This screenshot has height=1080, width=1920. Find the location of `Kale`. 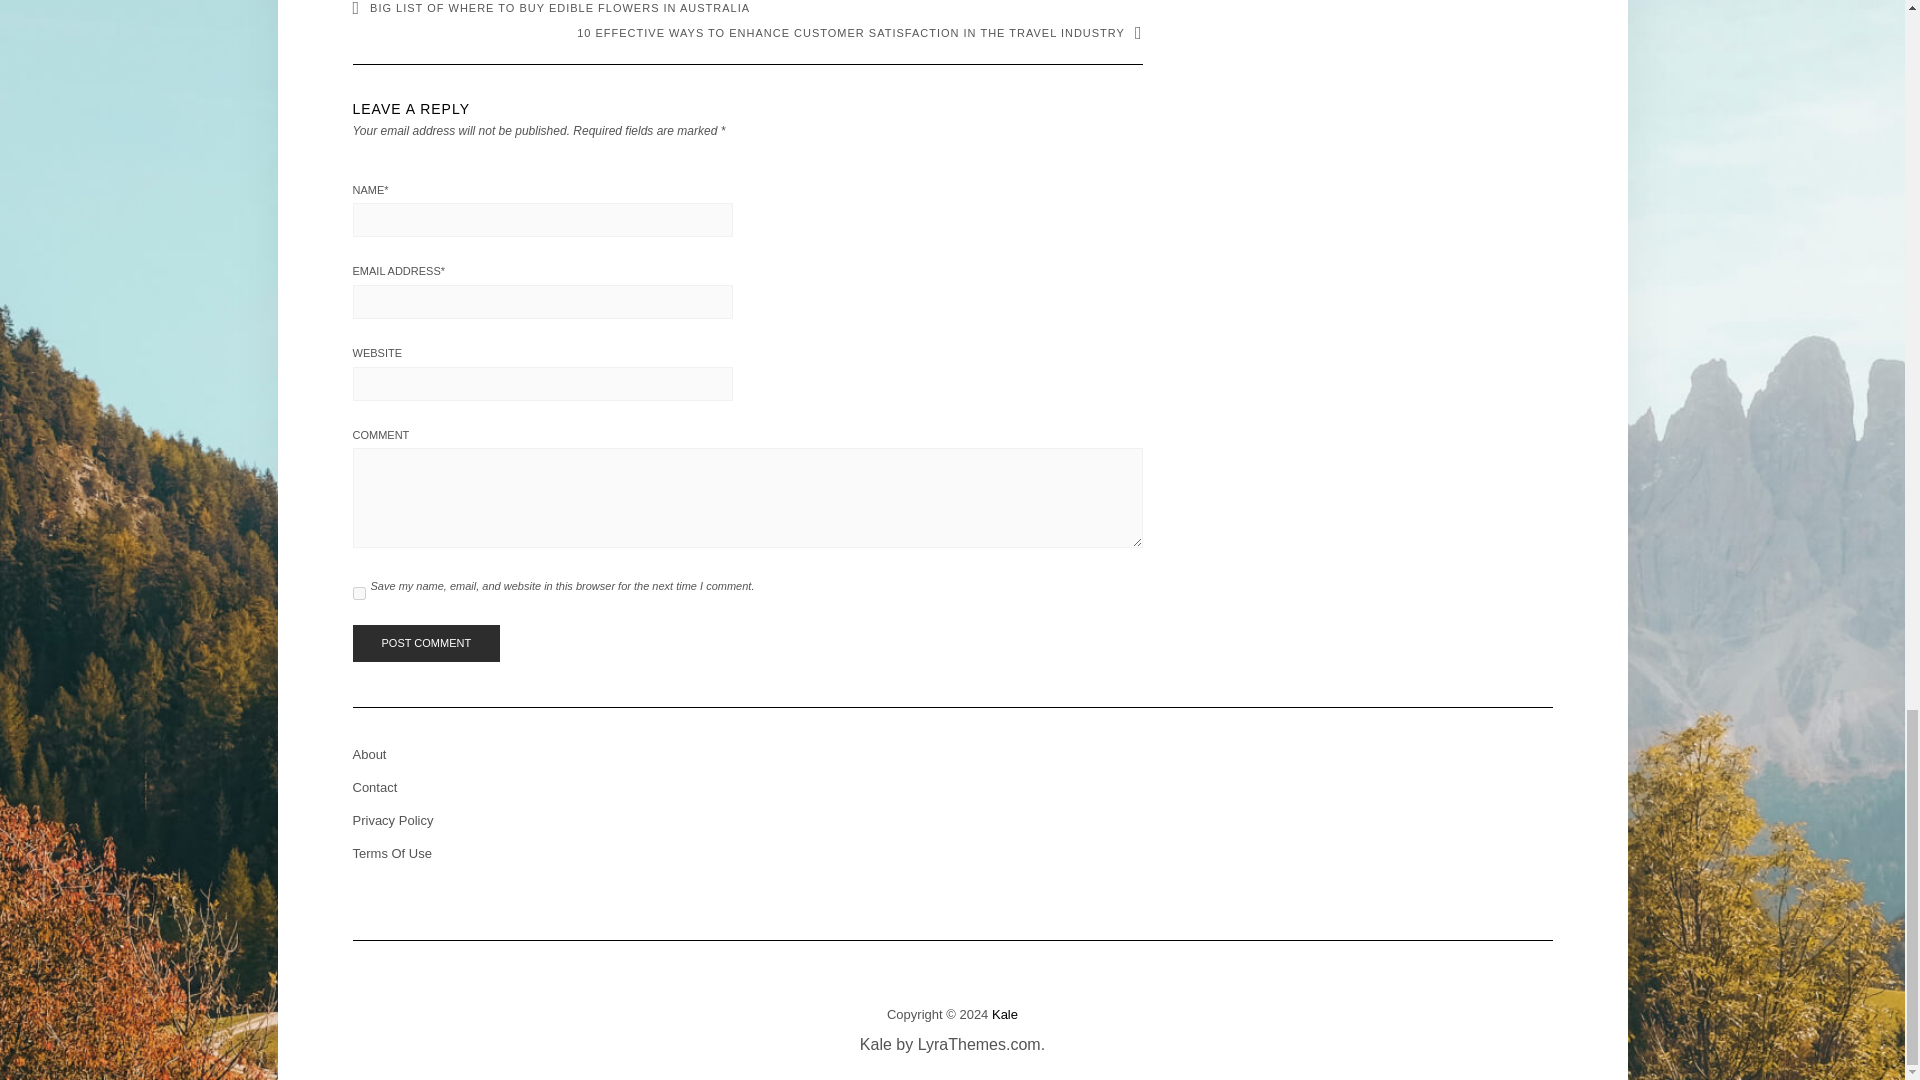

Kale is located at coordinates (1004, 1014).